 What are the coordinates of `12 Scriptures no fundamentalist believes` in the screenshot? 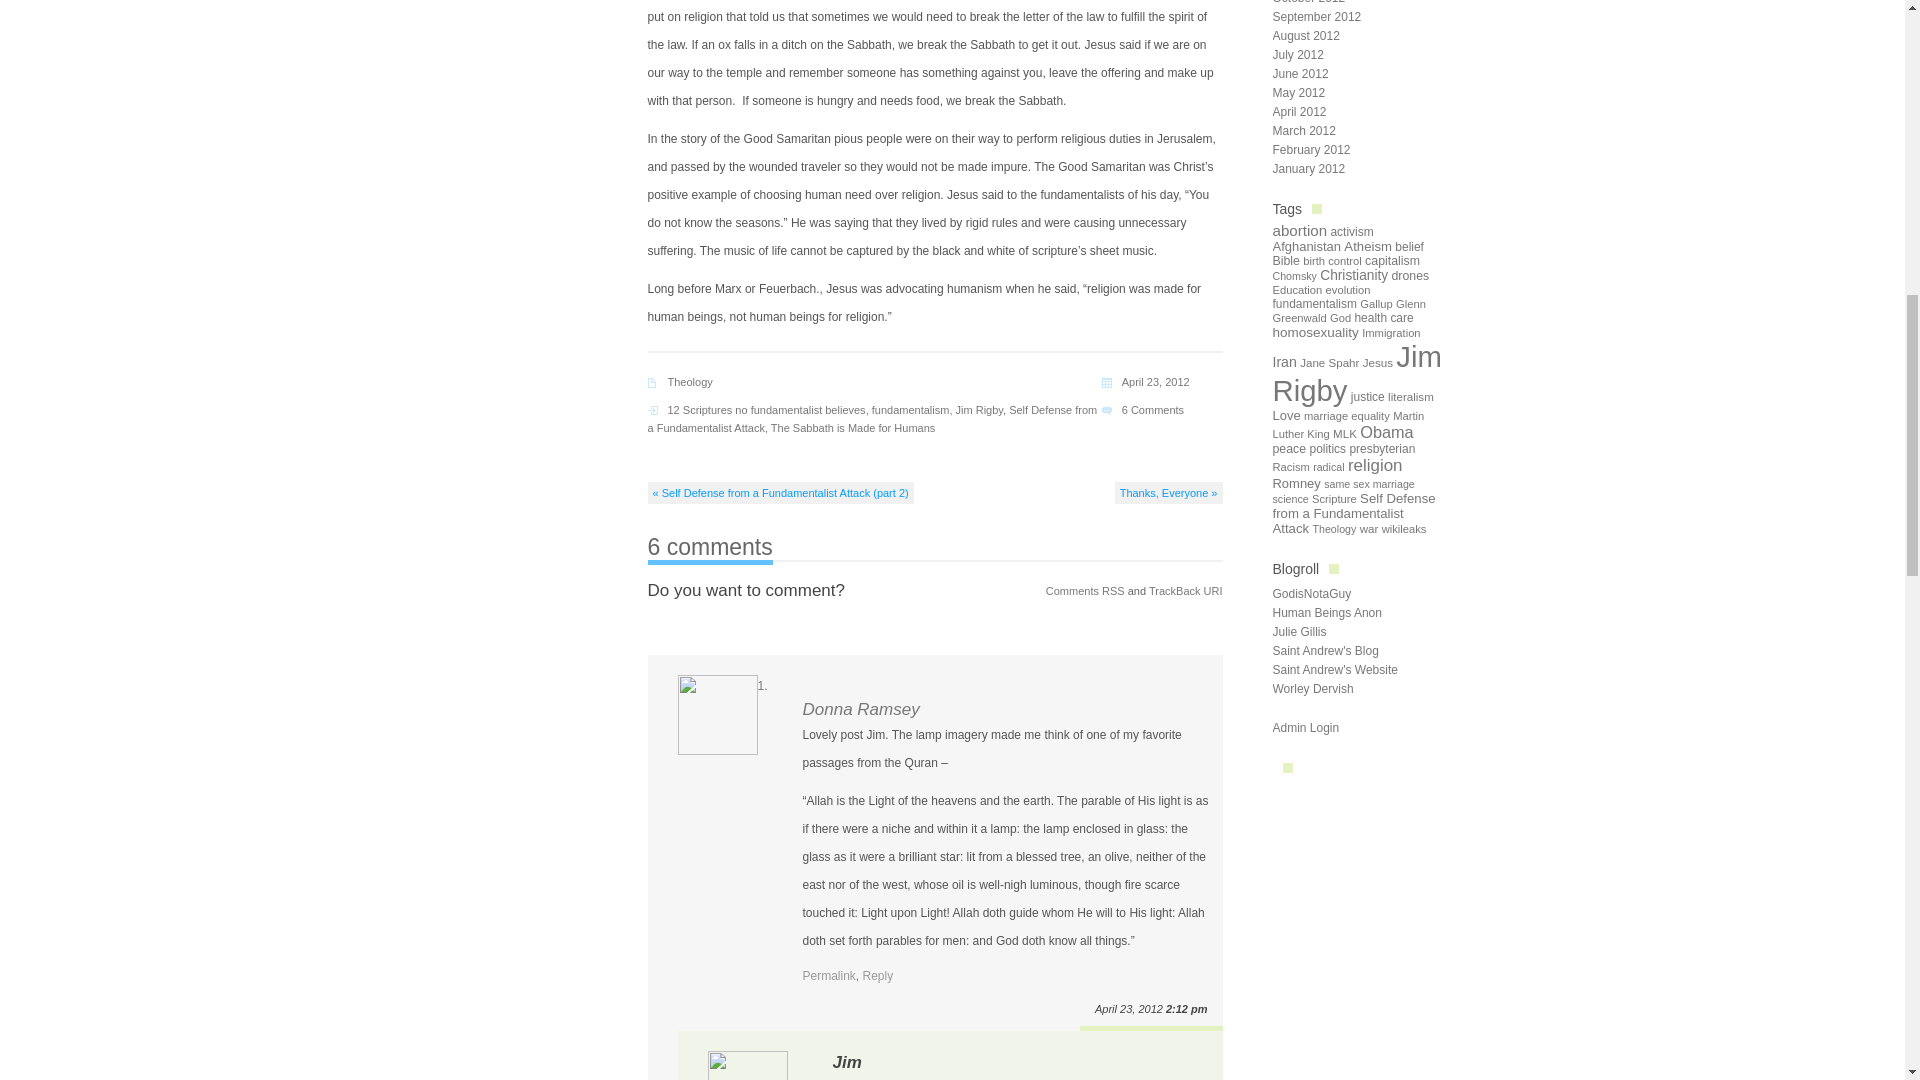 It's located at (766, 409).